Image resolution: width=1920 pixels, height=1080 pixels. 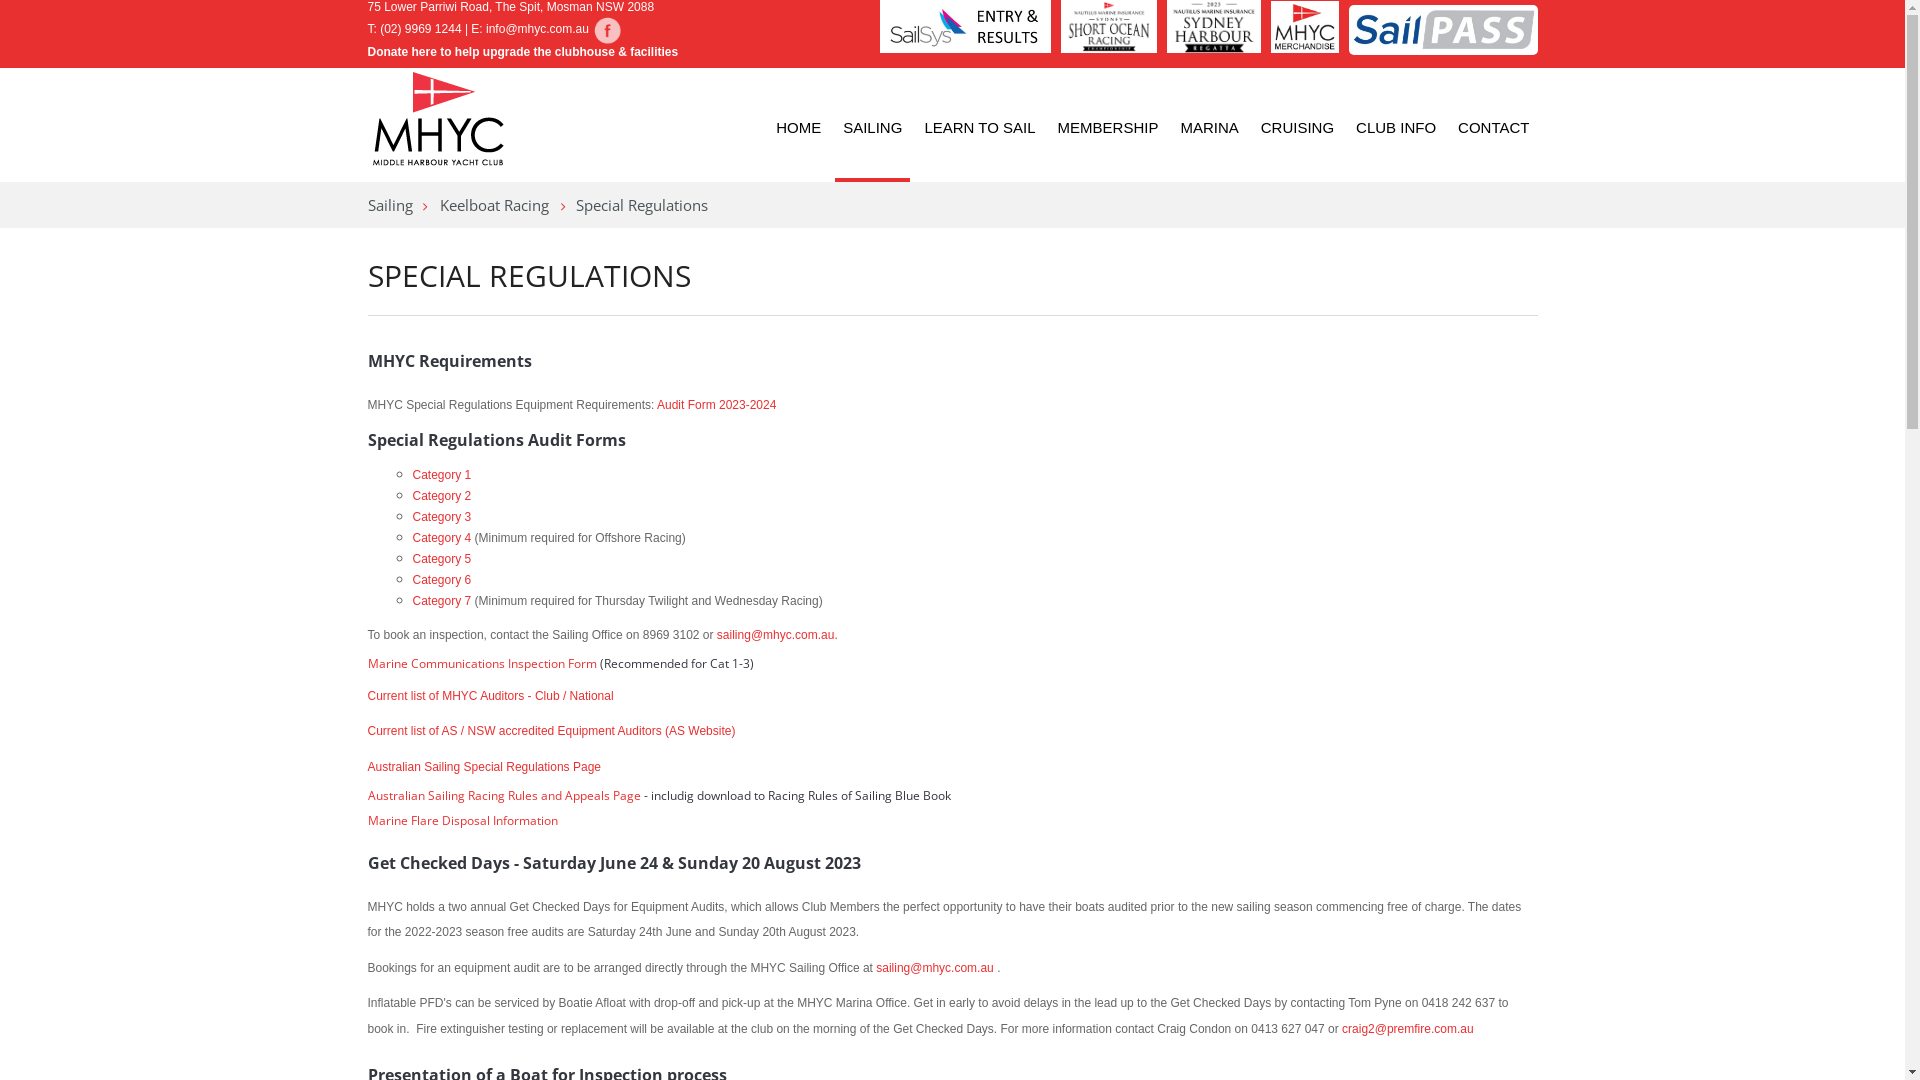 What do you see at coordinates (463, 820) in the screenshot?
I see `Marine Flare Disposal Information` at bounding box center [463, 820].